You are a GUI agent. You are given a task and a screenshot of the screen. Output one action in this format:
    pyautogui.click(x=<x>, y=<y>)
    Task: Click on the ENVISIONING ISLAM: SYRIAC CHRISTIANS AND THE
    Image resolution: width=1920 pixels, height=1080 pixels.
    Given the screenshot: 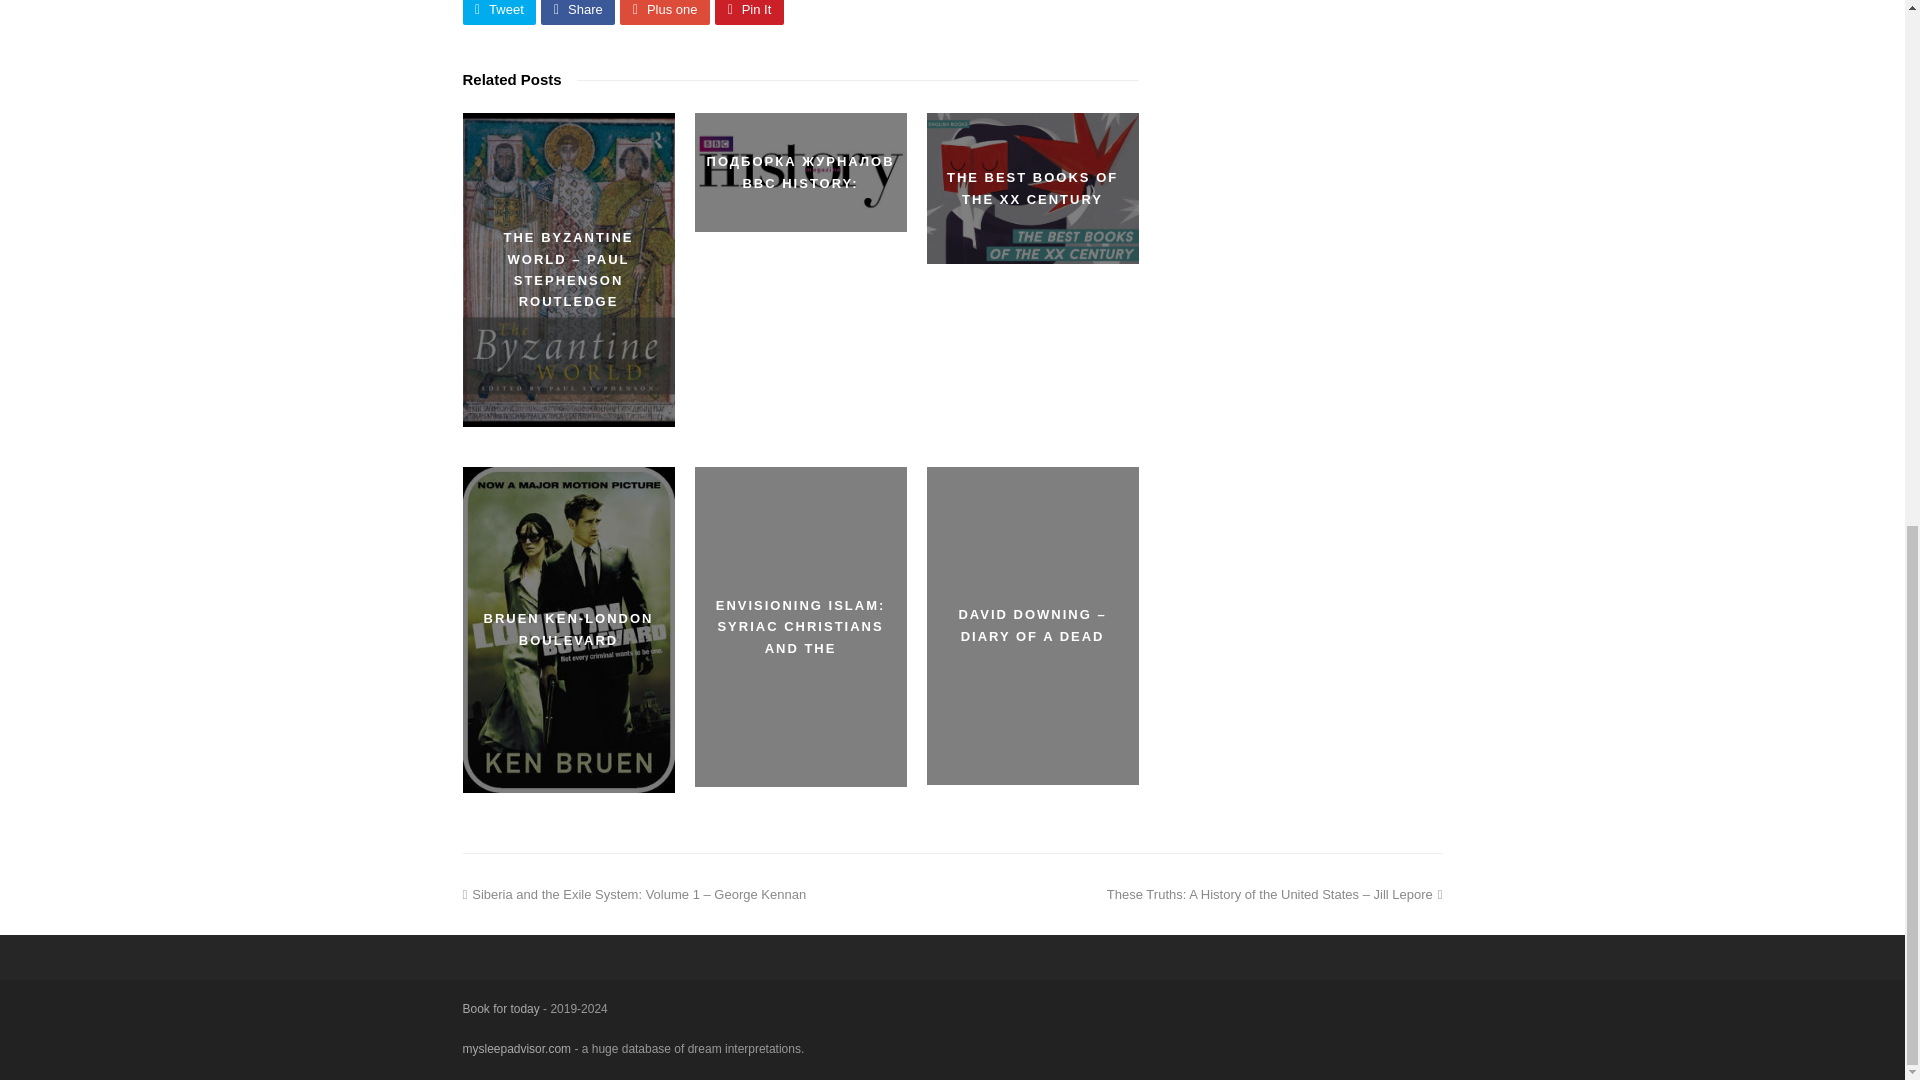 What is the action you would take?
    pyautogui.click(x=800, y=626)
    